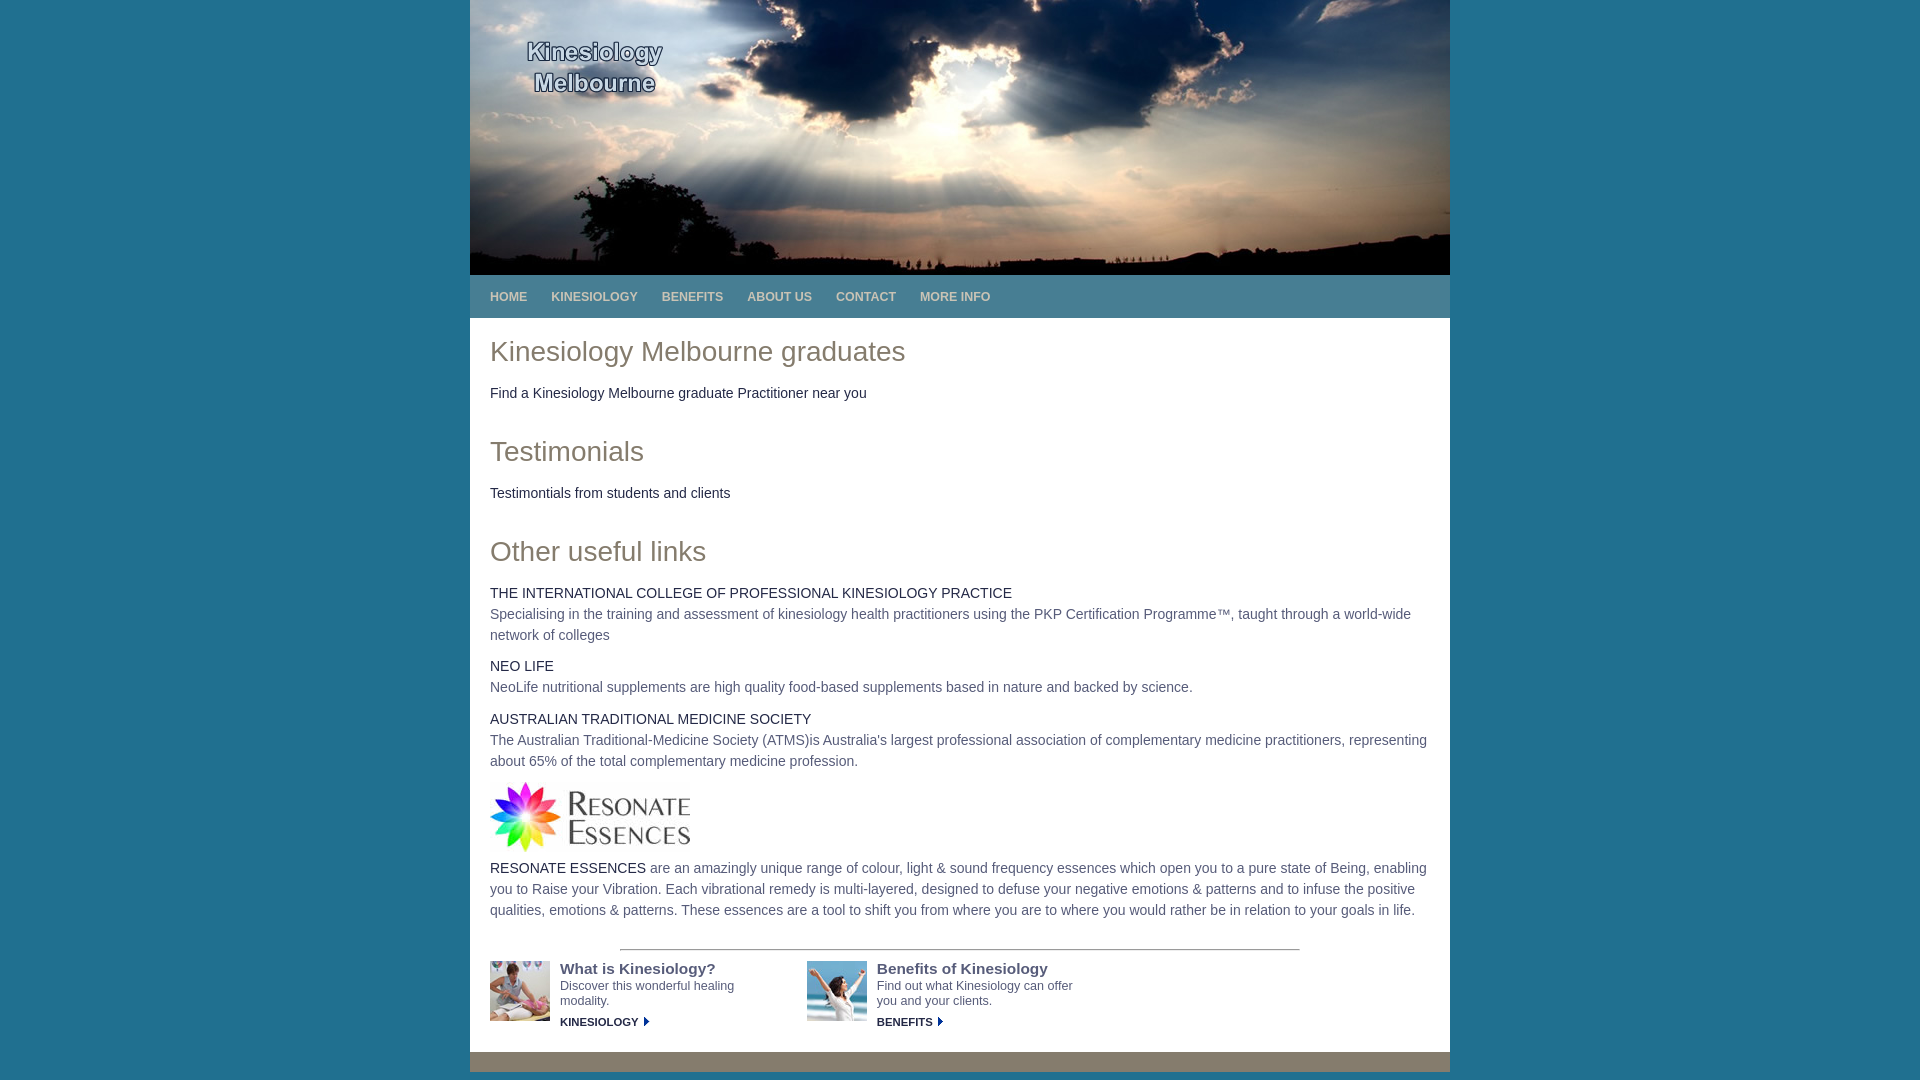 Image resolution: width=1920 pixels, height=1080 pixels. Describe the element at coordinates (522, 666) in the screenshot. I see `NEO LIFE` at that location.